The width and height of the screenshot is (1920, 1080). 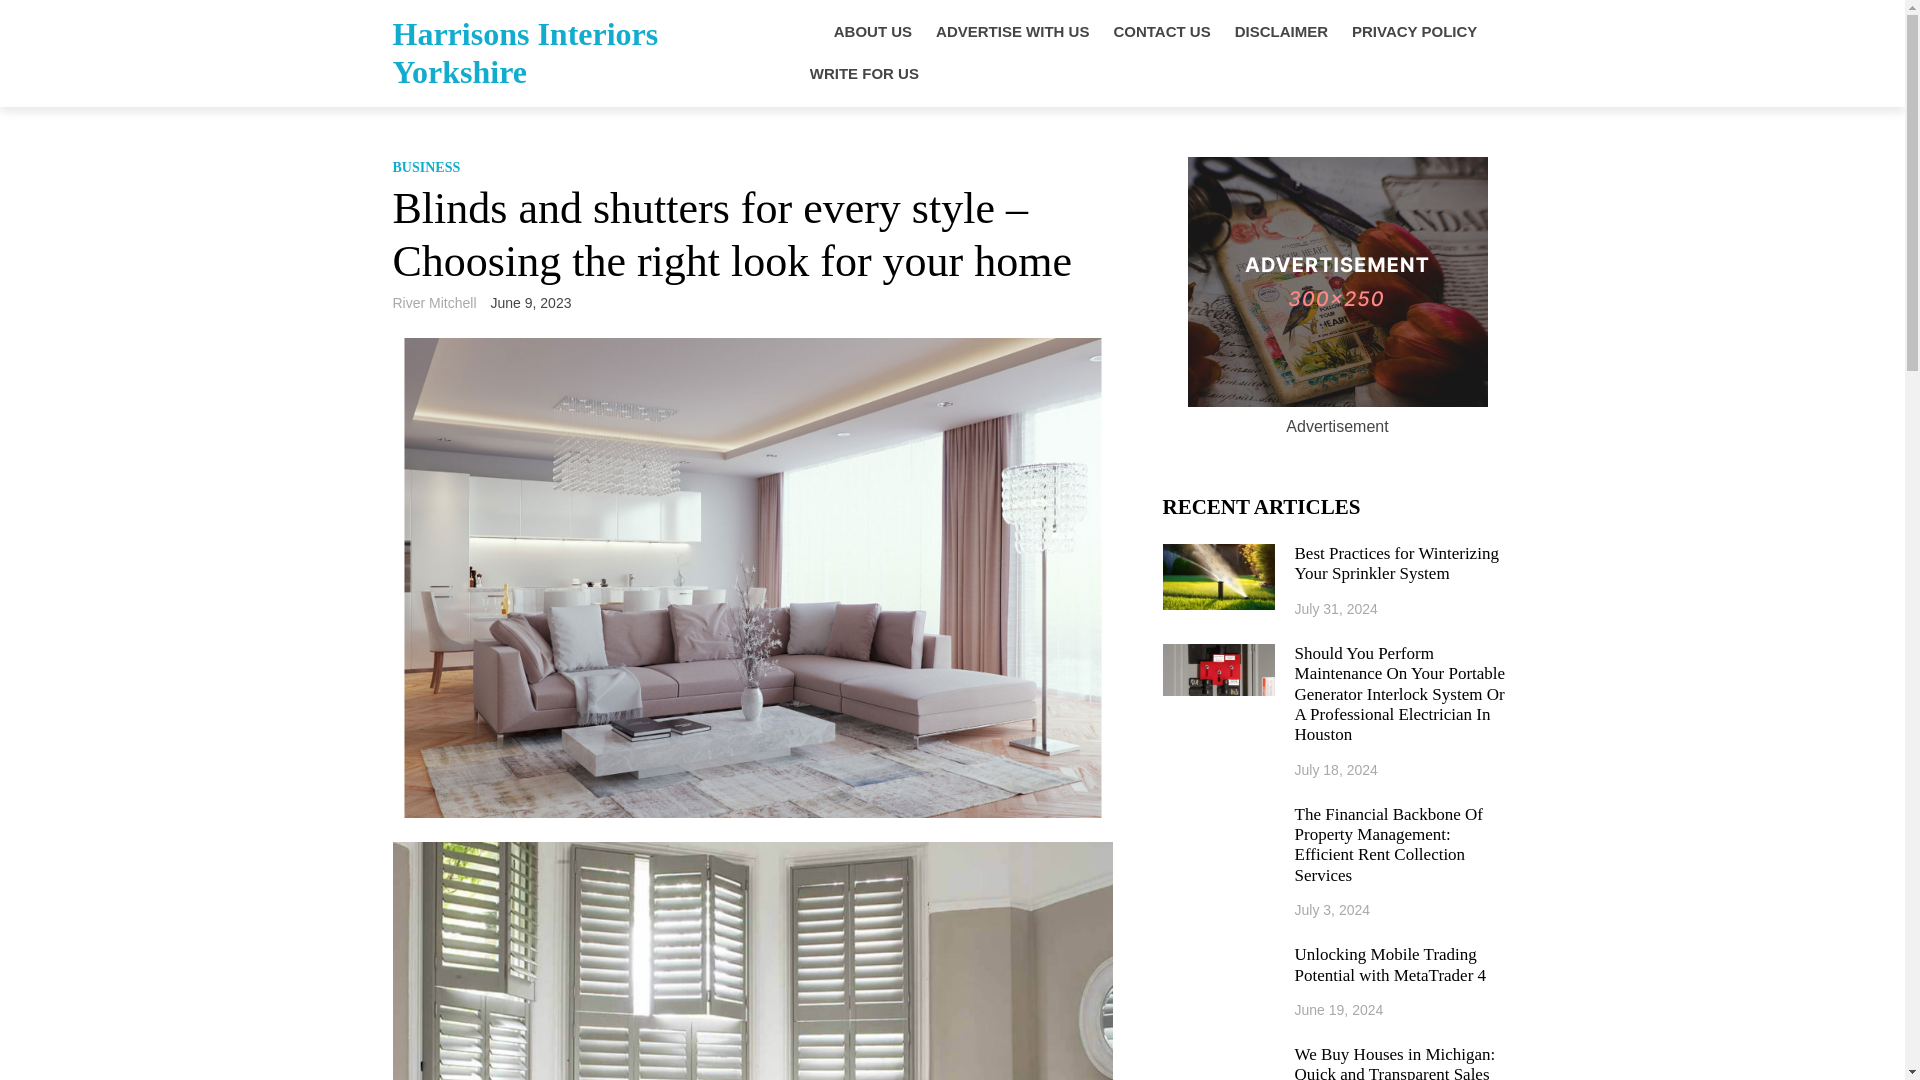 I want to click on Unlocking Mobile Trading Potential with MetaTrader 4, so click(x=1403, y=966).